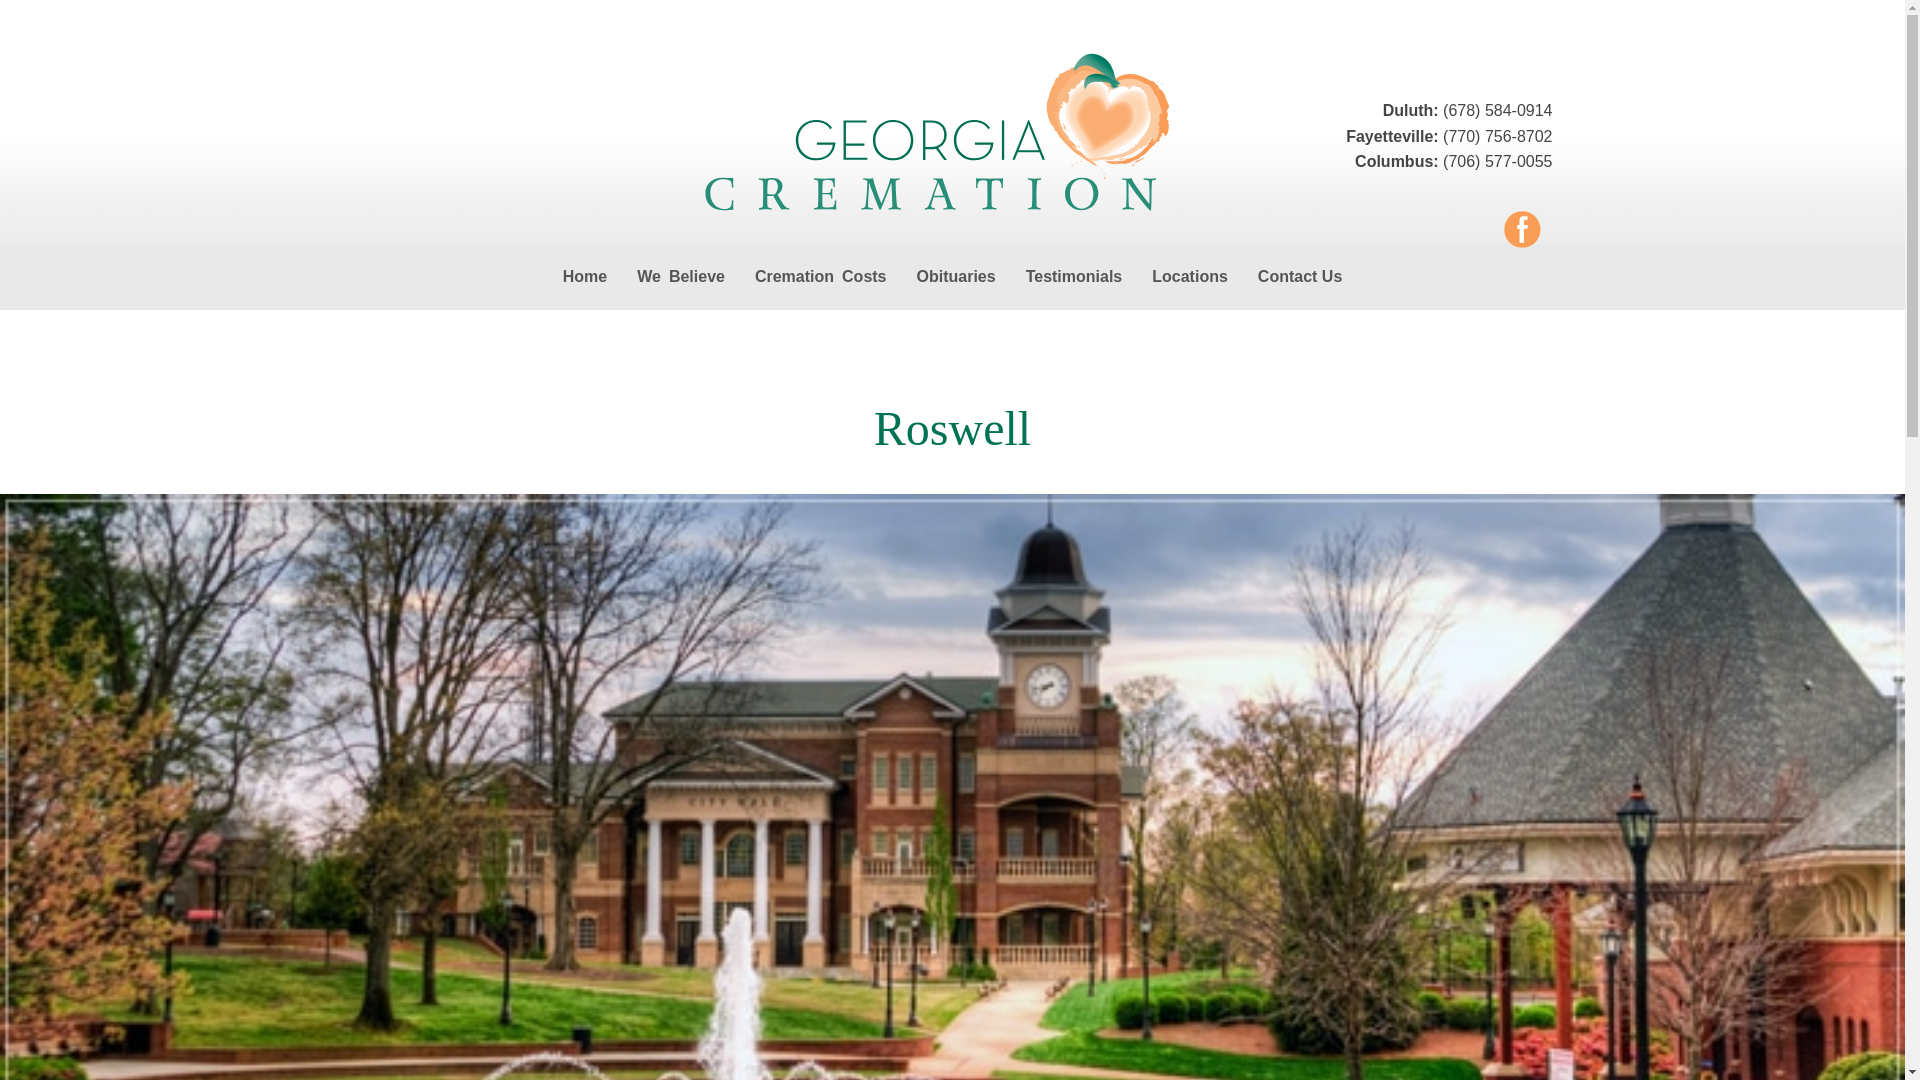  What do you see at coordinates (952, 134) in the screenshot?
I see `Georgia Cremation` at bounding box center [952, 134].